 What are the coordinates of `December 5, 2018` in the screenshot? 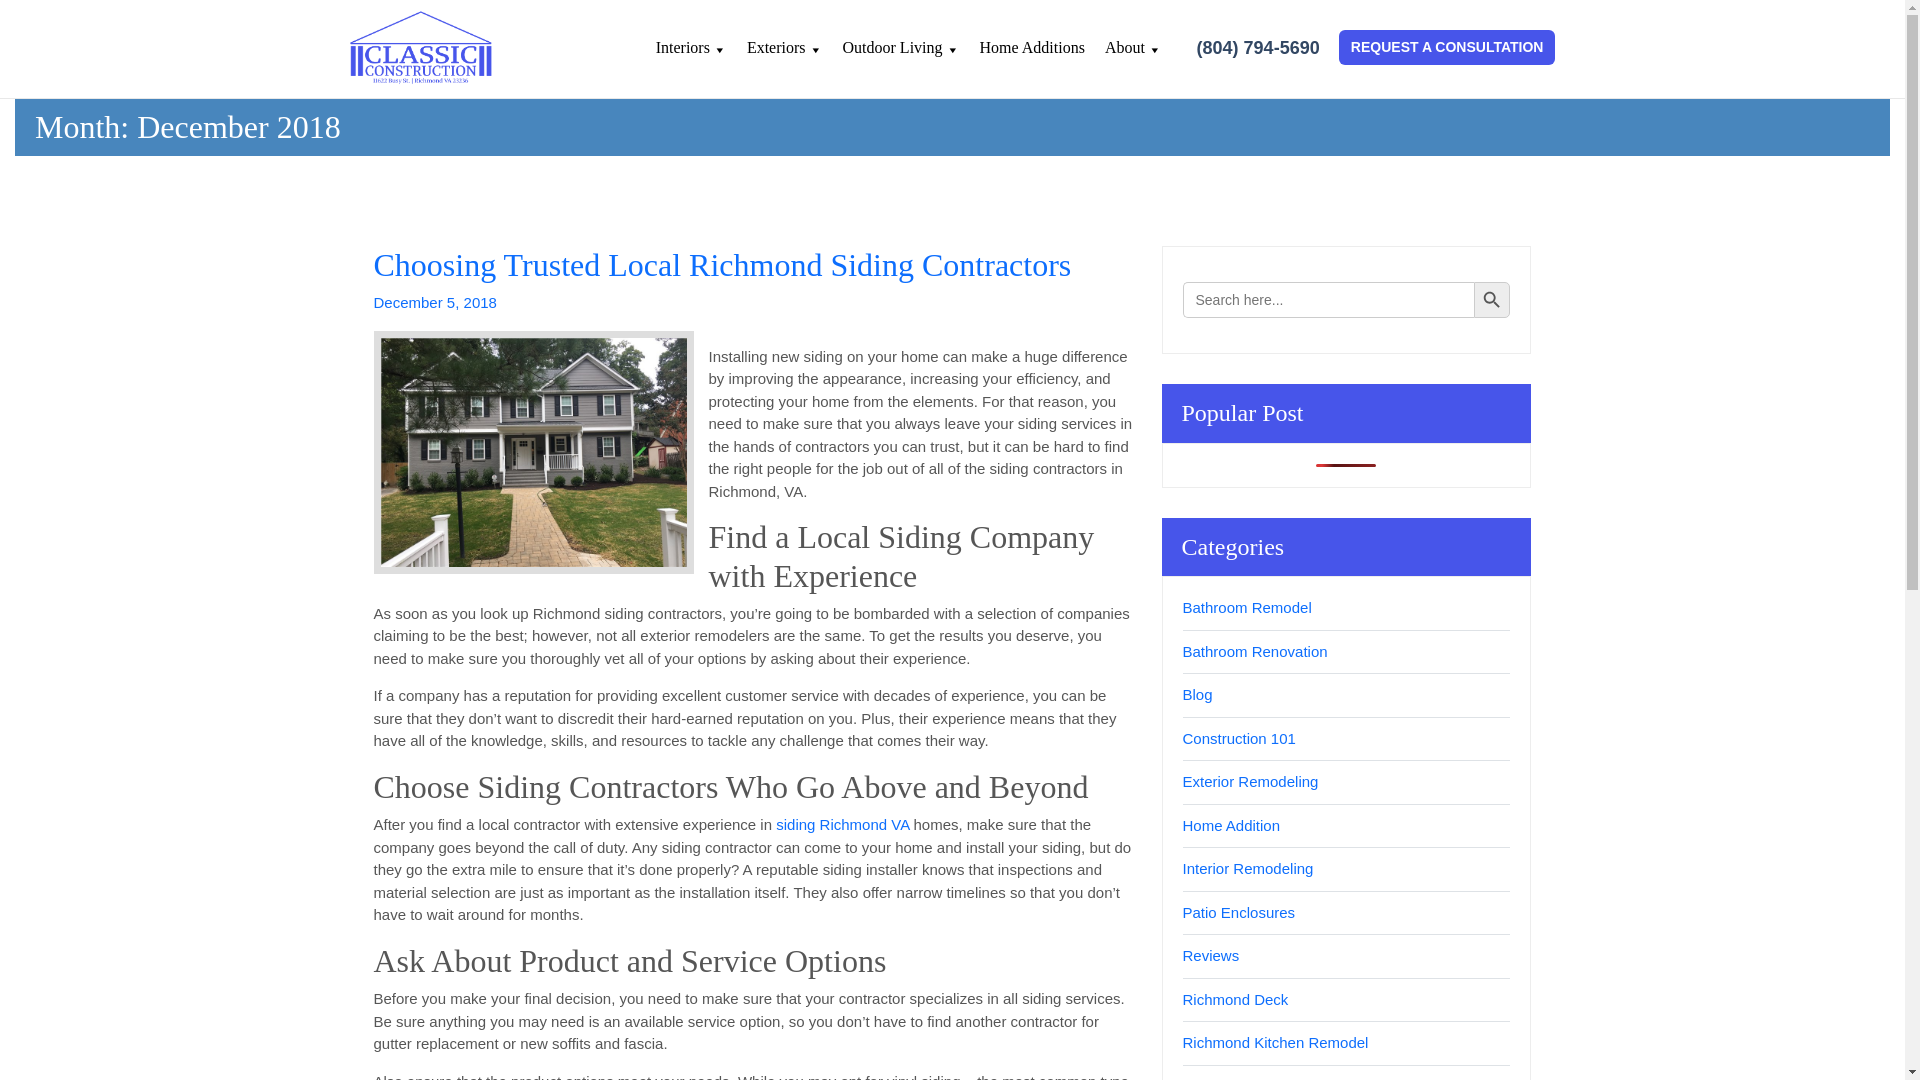 It's located at (436, 302).